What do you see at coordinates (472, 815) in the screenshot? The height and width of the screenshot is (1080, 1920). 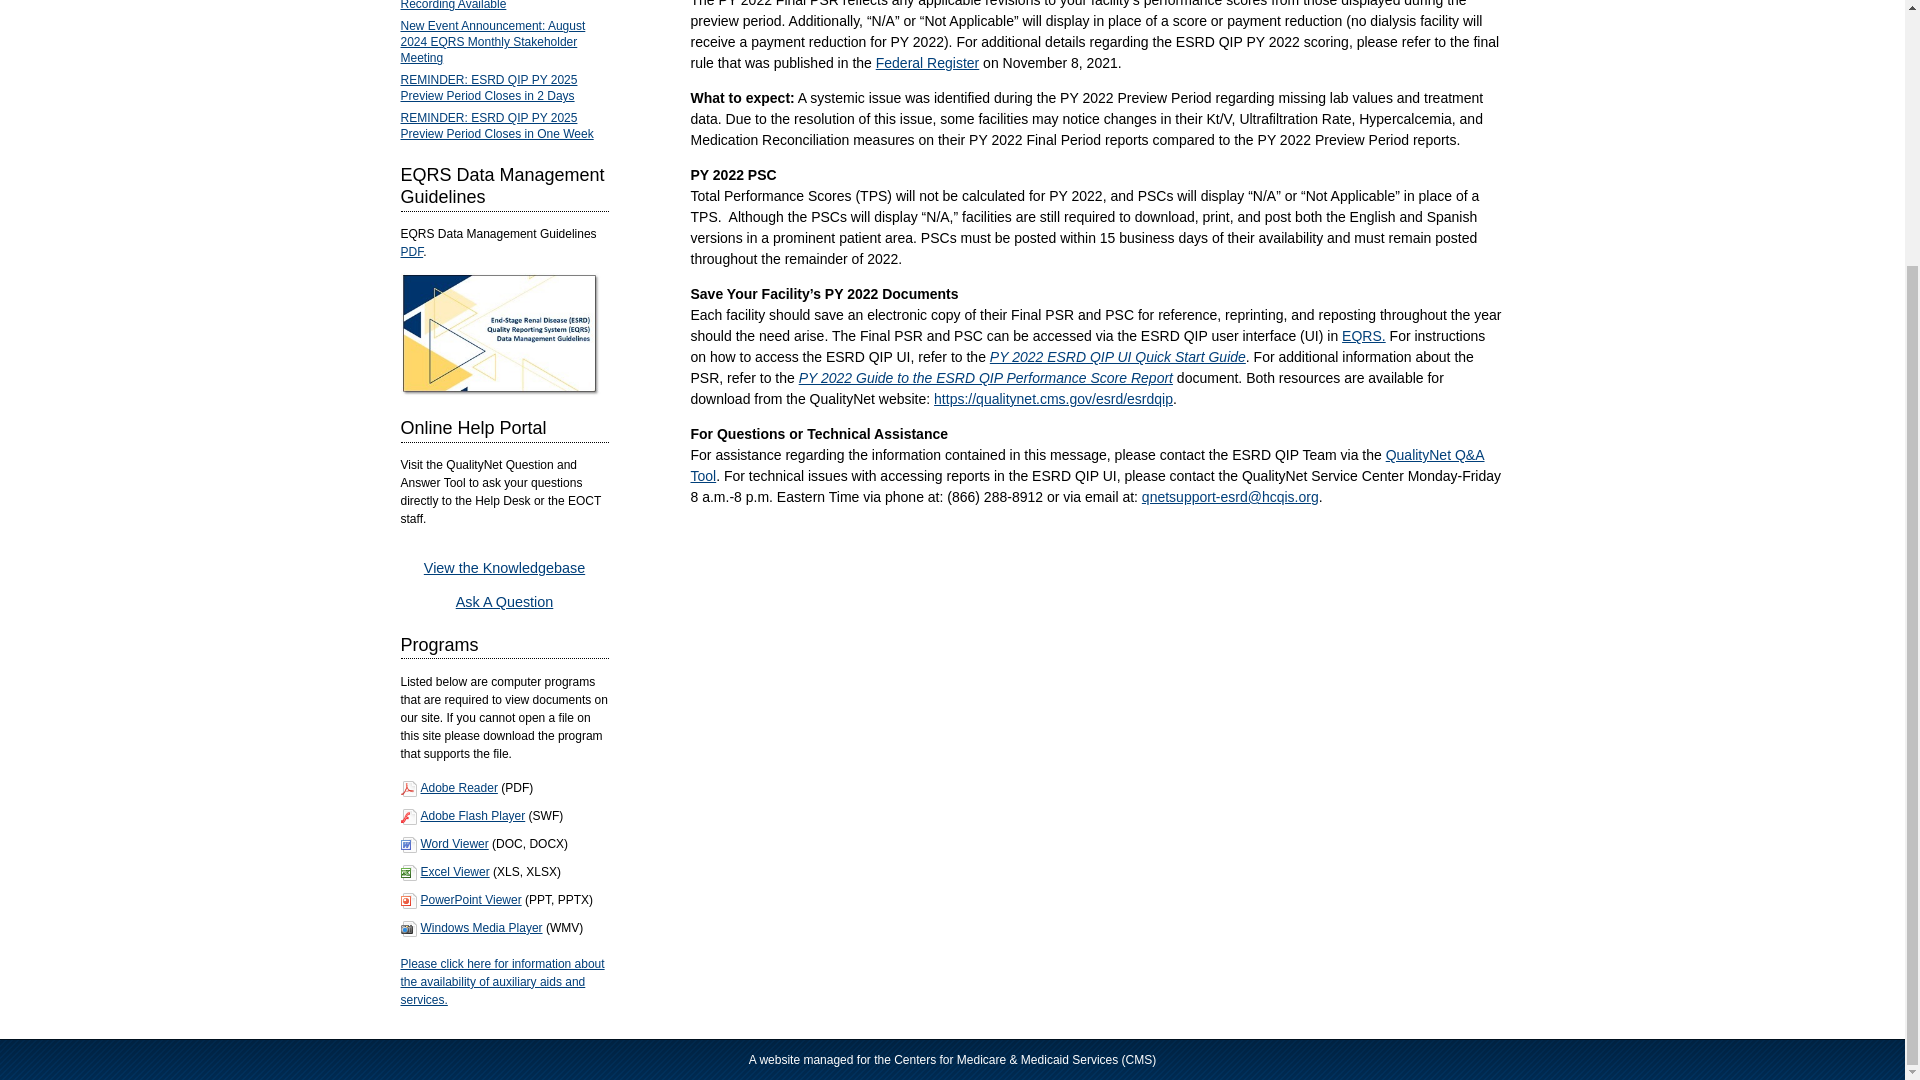 I see `Adobe Flash Player` at bounding box center [472, 815].